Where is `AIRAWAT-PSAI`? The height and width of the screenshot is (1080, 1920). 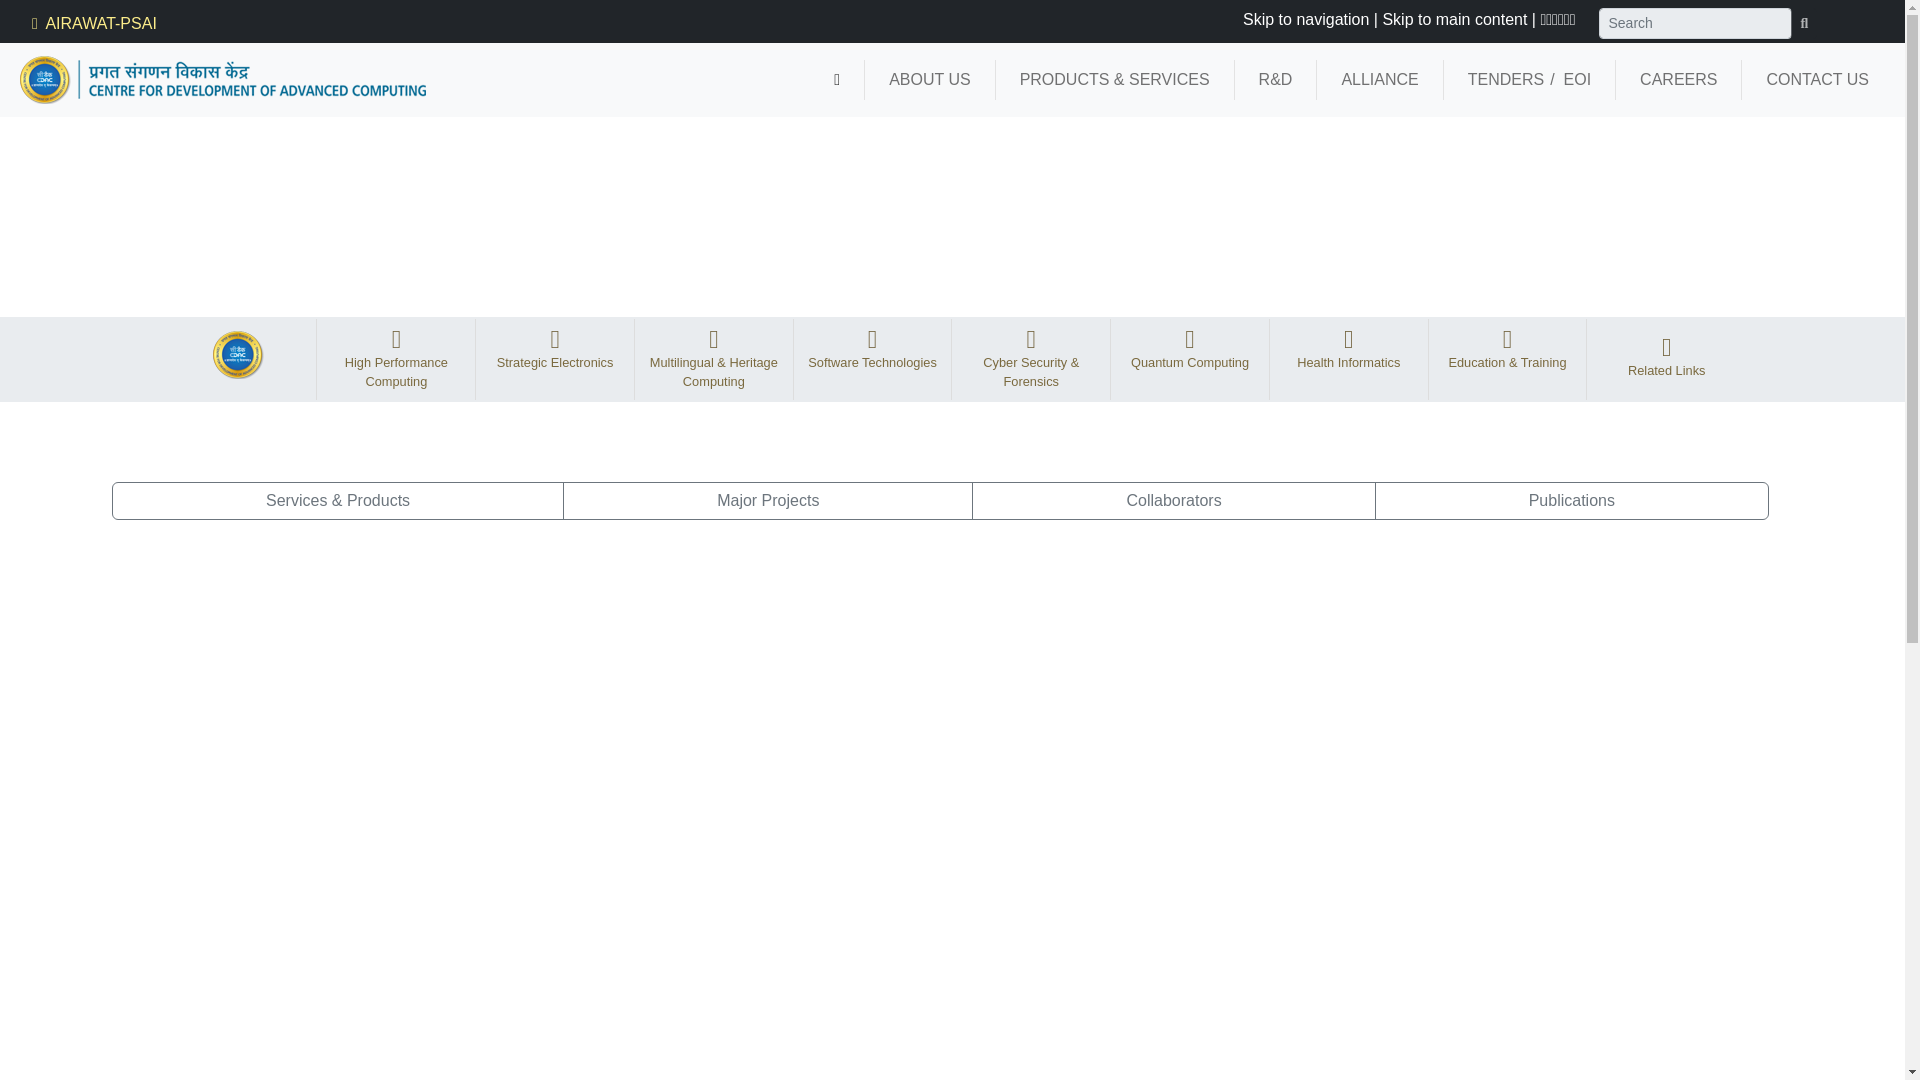
AIRAWAT-PSAI is located at coordinates (92, 24).